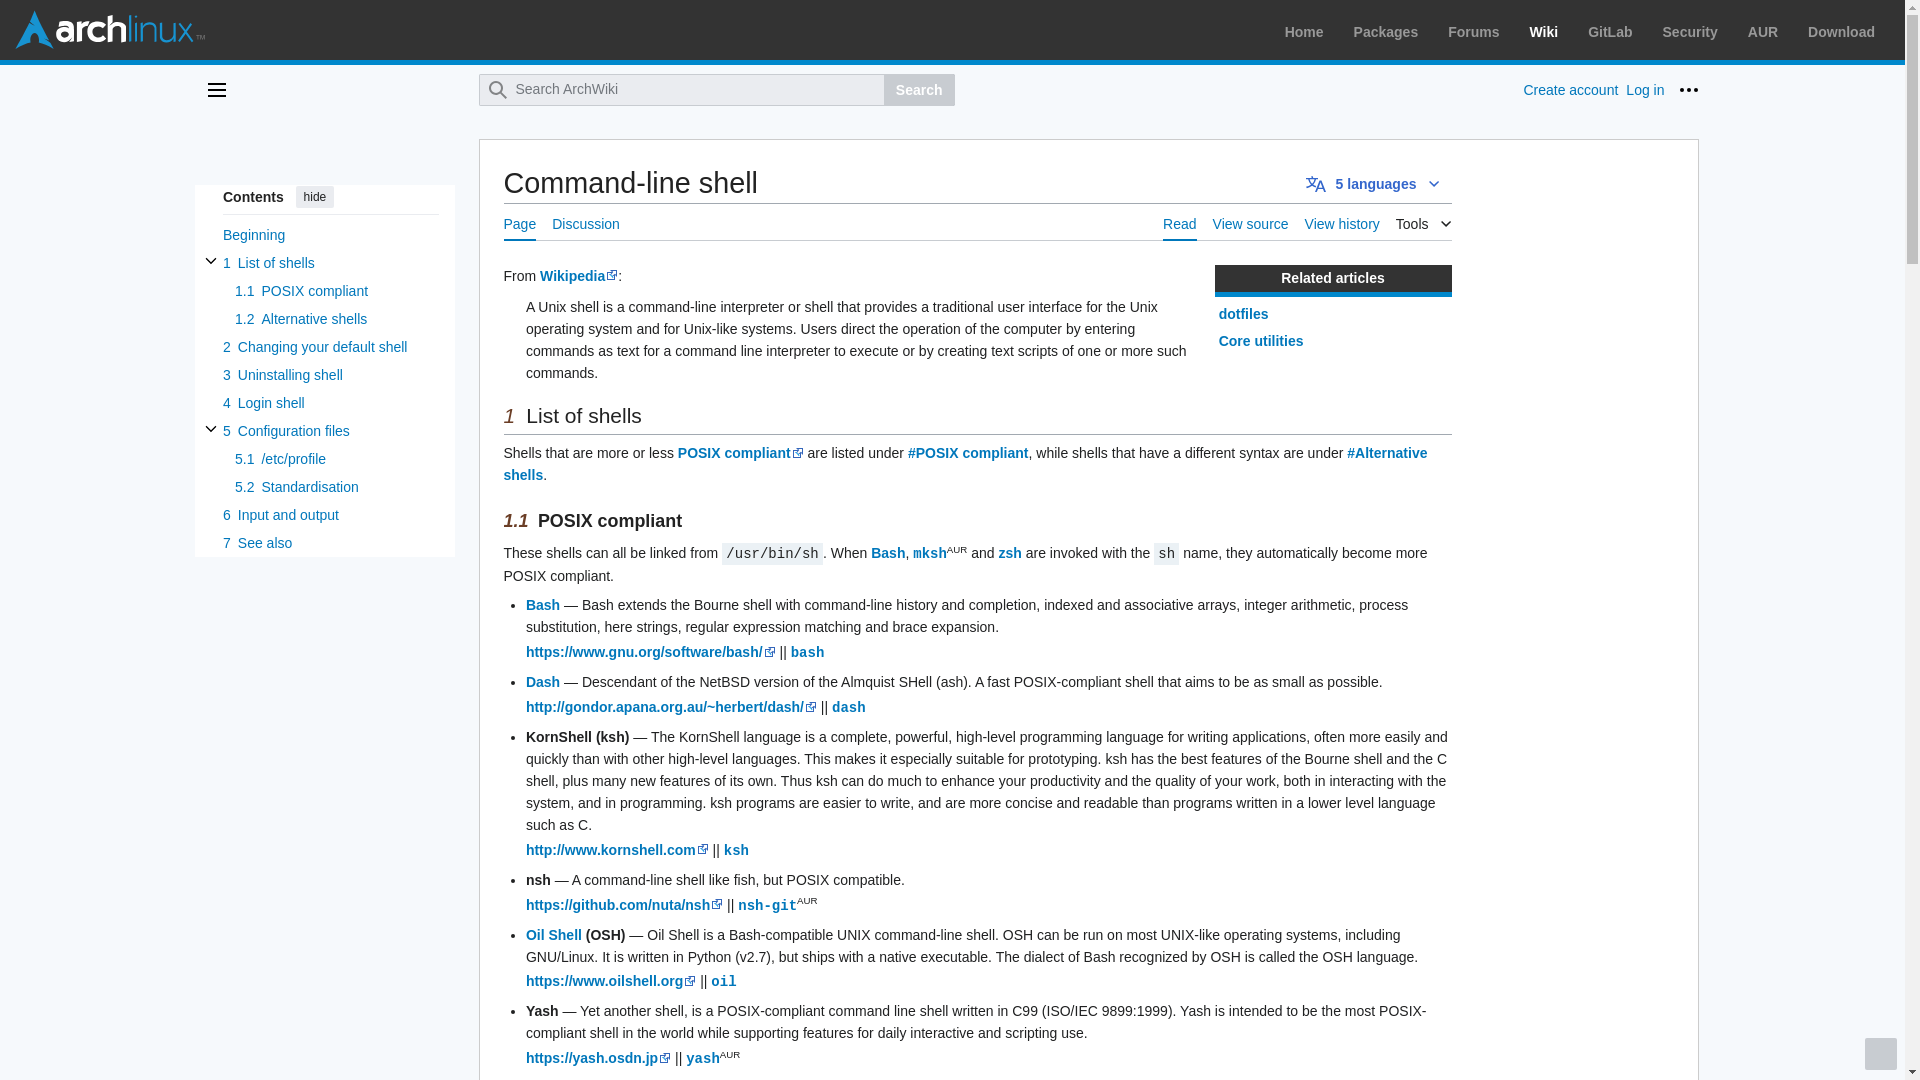 The image size is (1920, 1080). What do you see at coordinates (1762, 31) in the screenshot?
I see `AUR` at bounding box center [1762, 31].